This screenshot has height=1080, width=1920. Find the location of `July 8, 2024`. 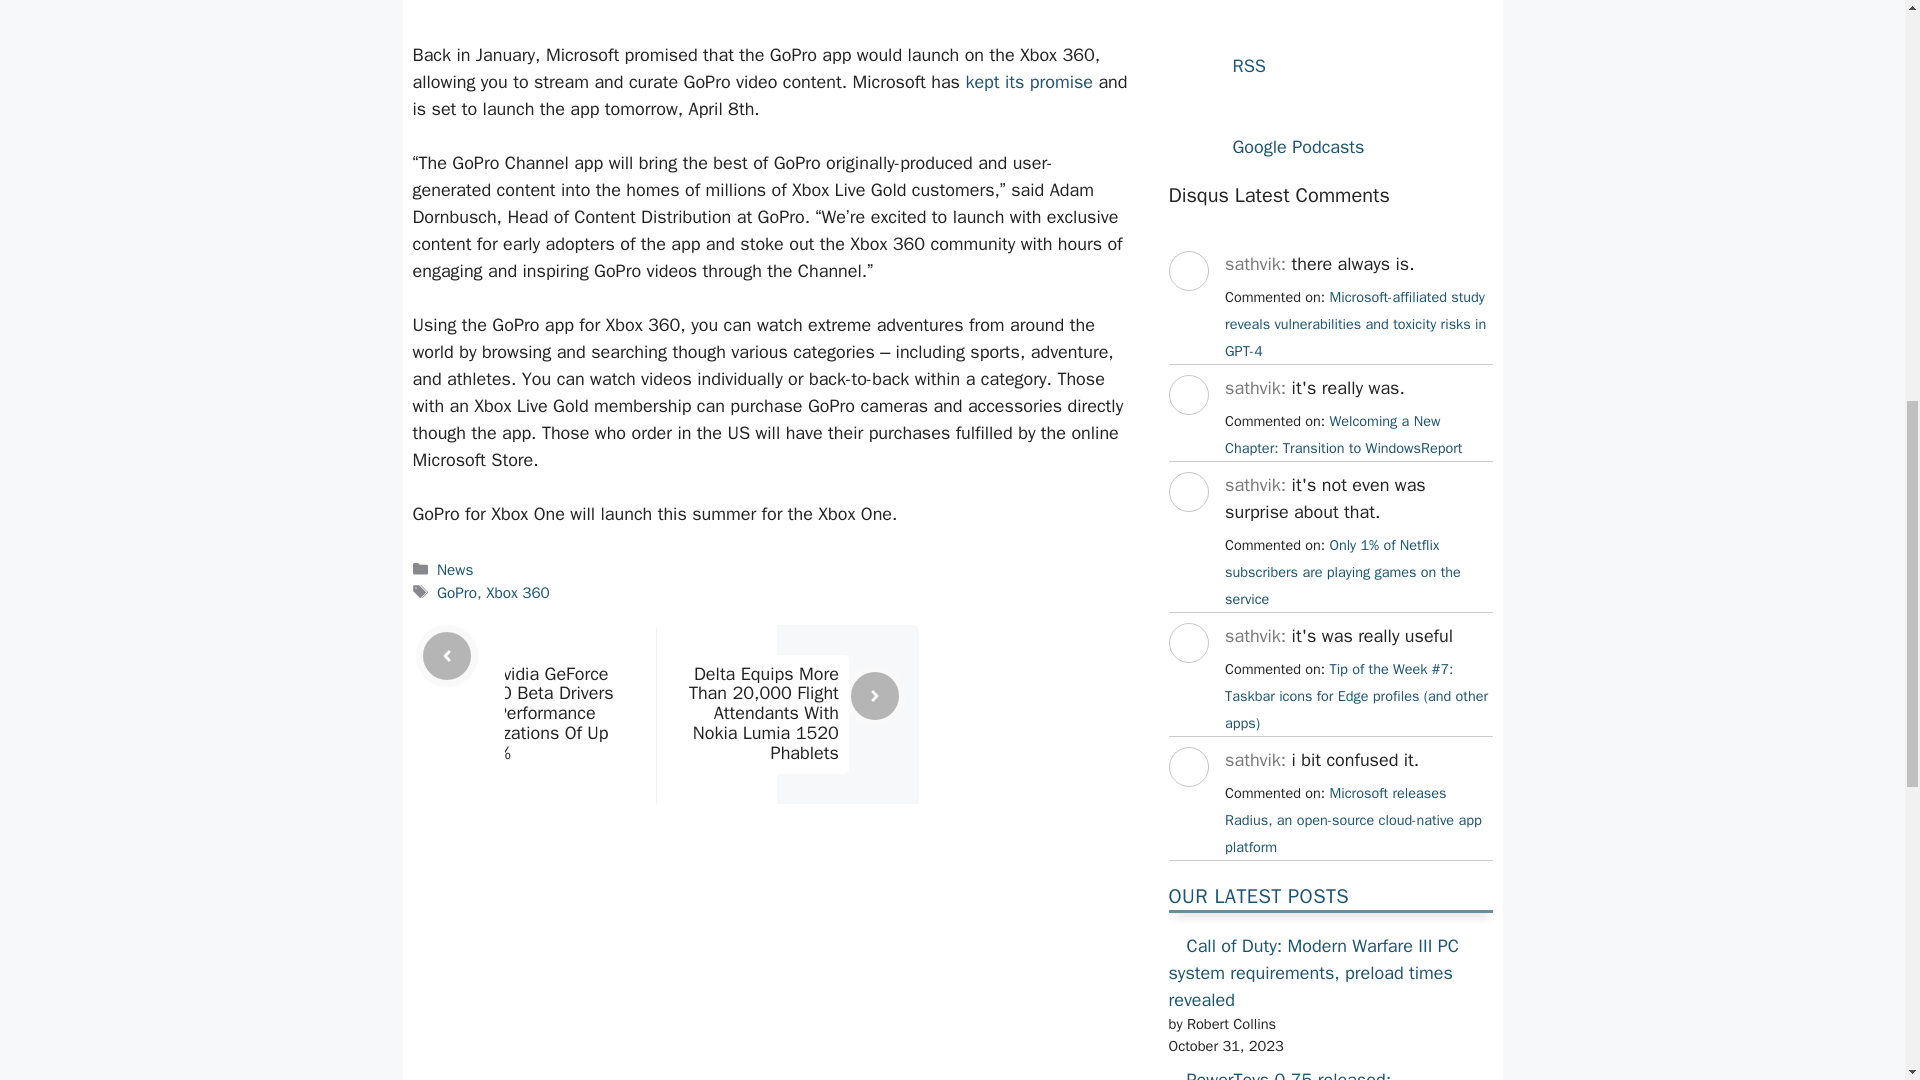

July 8, 2024 is located at coordinates (1356, 696).